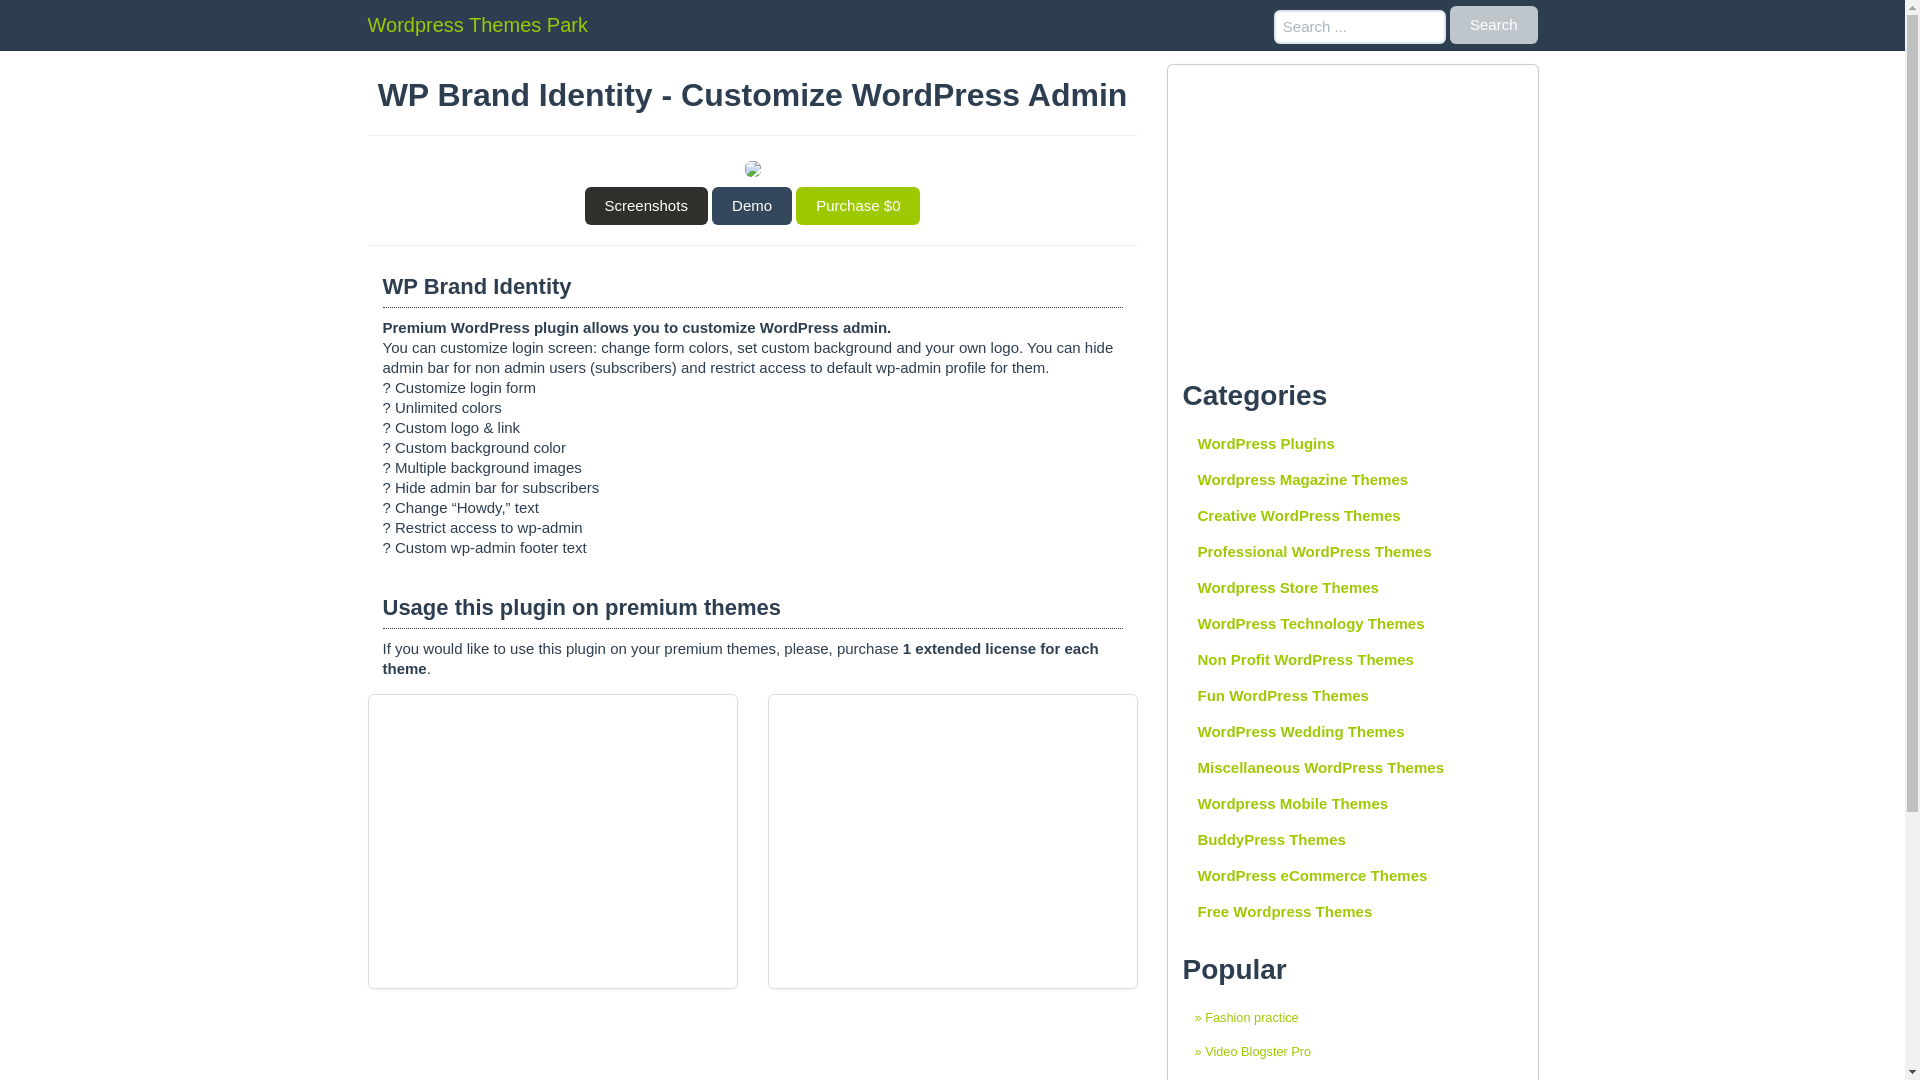 This screenshot has width=1920, height=1080. Describe the element at coordinates (1352, 623) in the screenshot. I see `WordPress Technology Themes` at that location.